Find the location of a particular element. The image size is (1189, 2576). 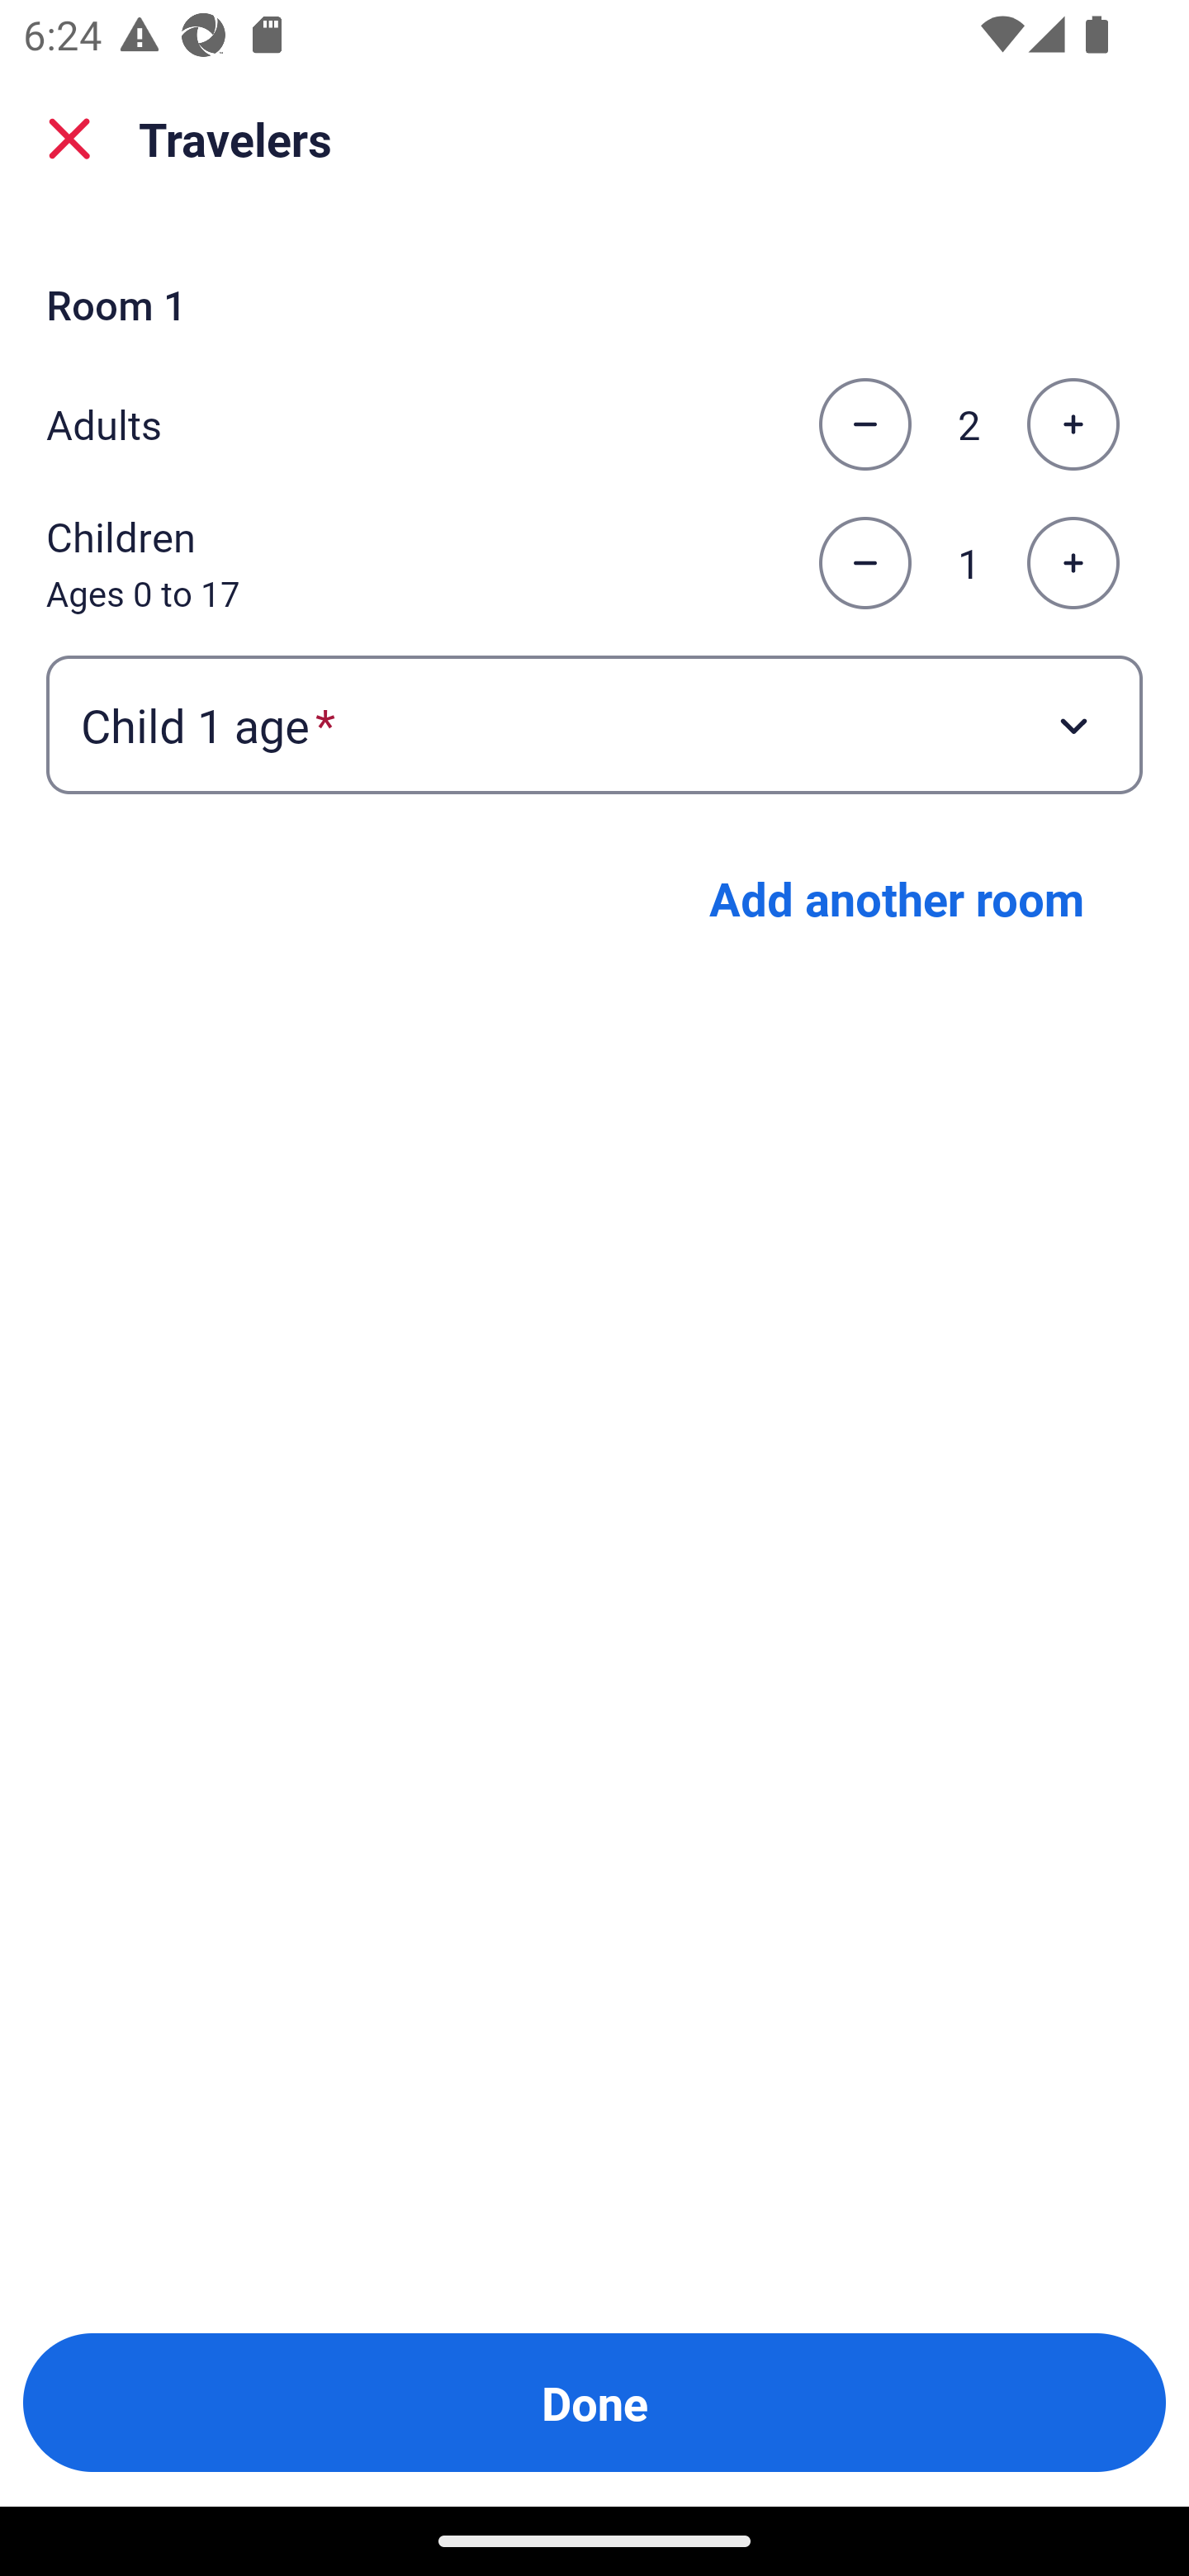

Child 1 age required Button is located at coordinates (594, 723).